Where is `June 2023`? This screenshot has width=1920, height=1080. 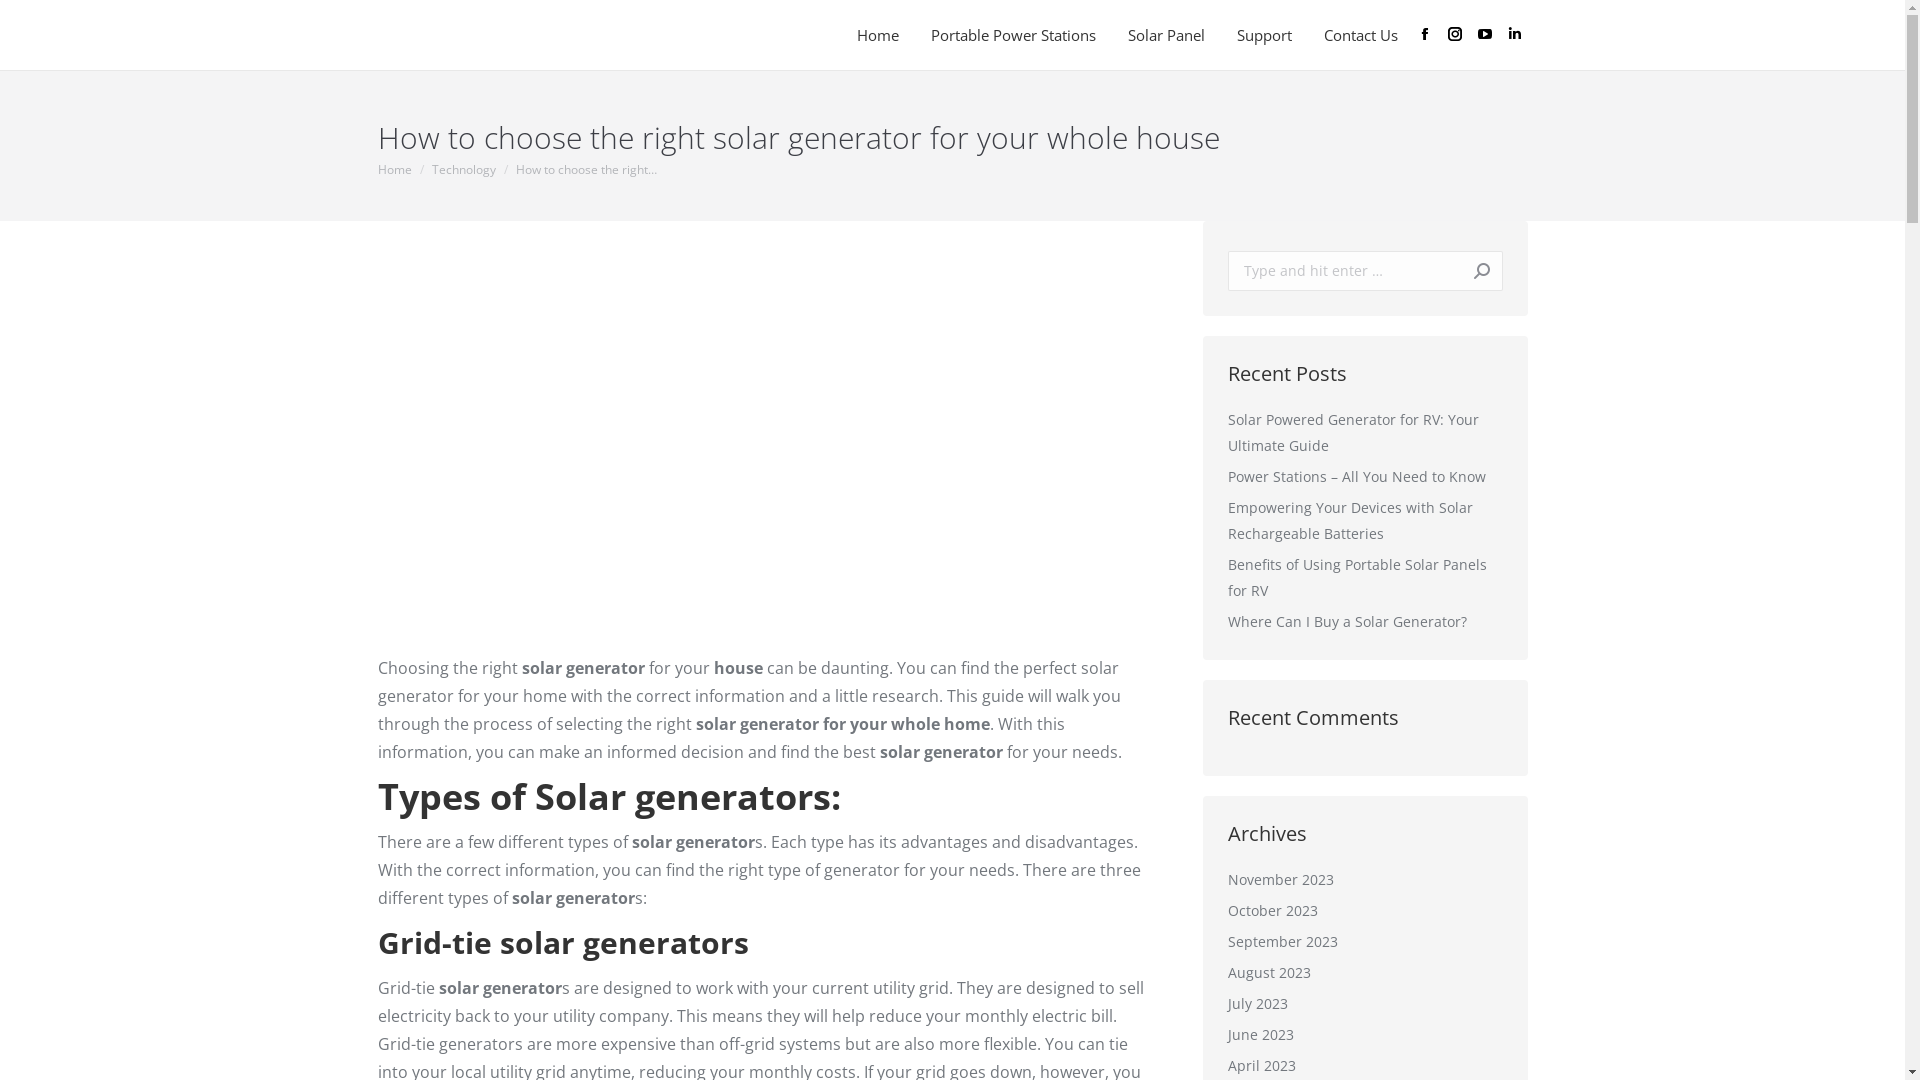 June 2023 is located at coordinates (1261, 1035).